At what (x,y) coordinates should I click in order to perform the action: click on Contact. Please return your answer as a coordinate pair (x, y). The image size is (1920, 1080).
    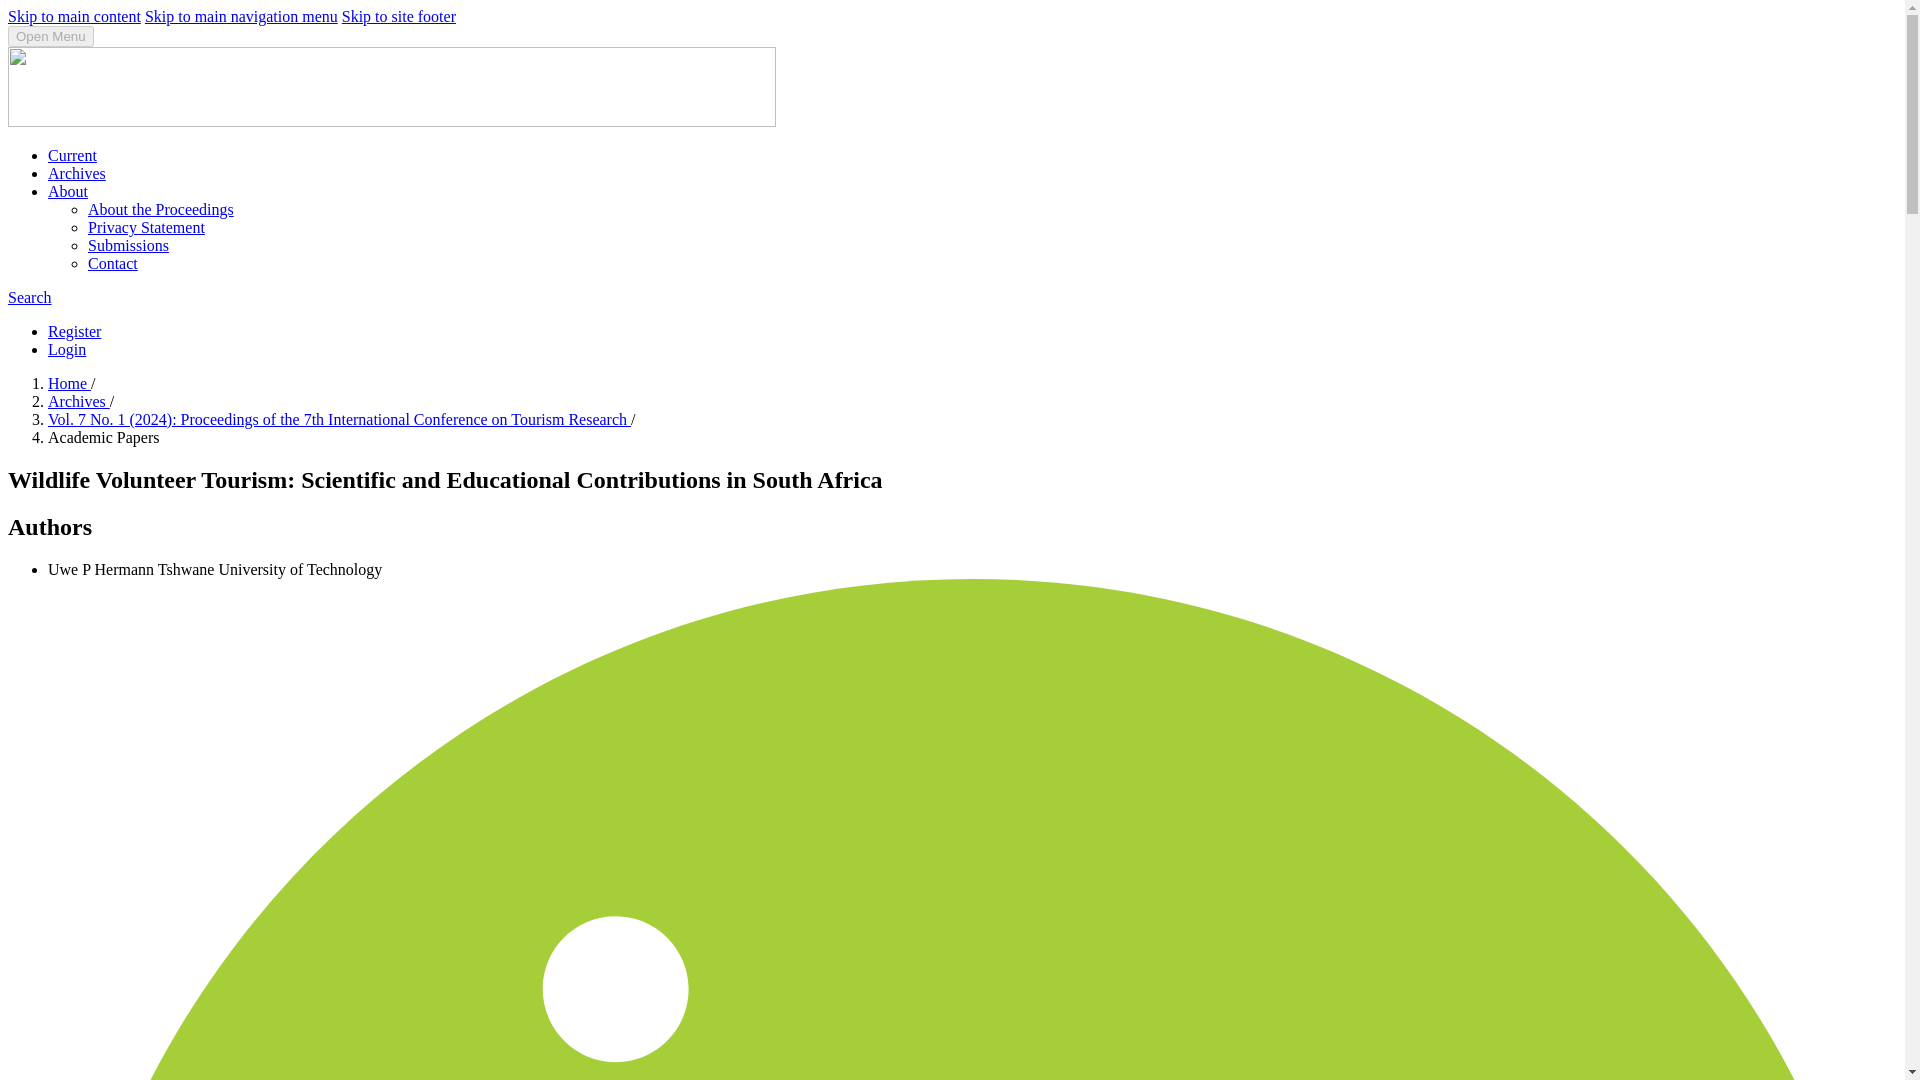
    Looking at the image, I should click on (113, 263).